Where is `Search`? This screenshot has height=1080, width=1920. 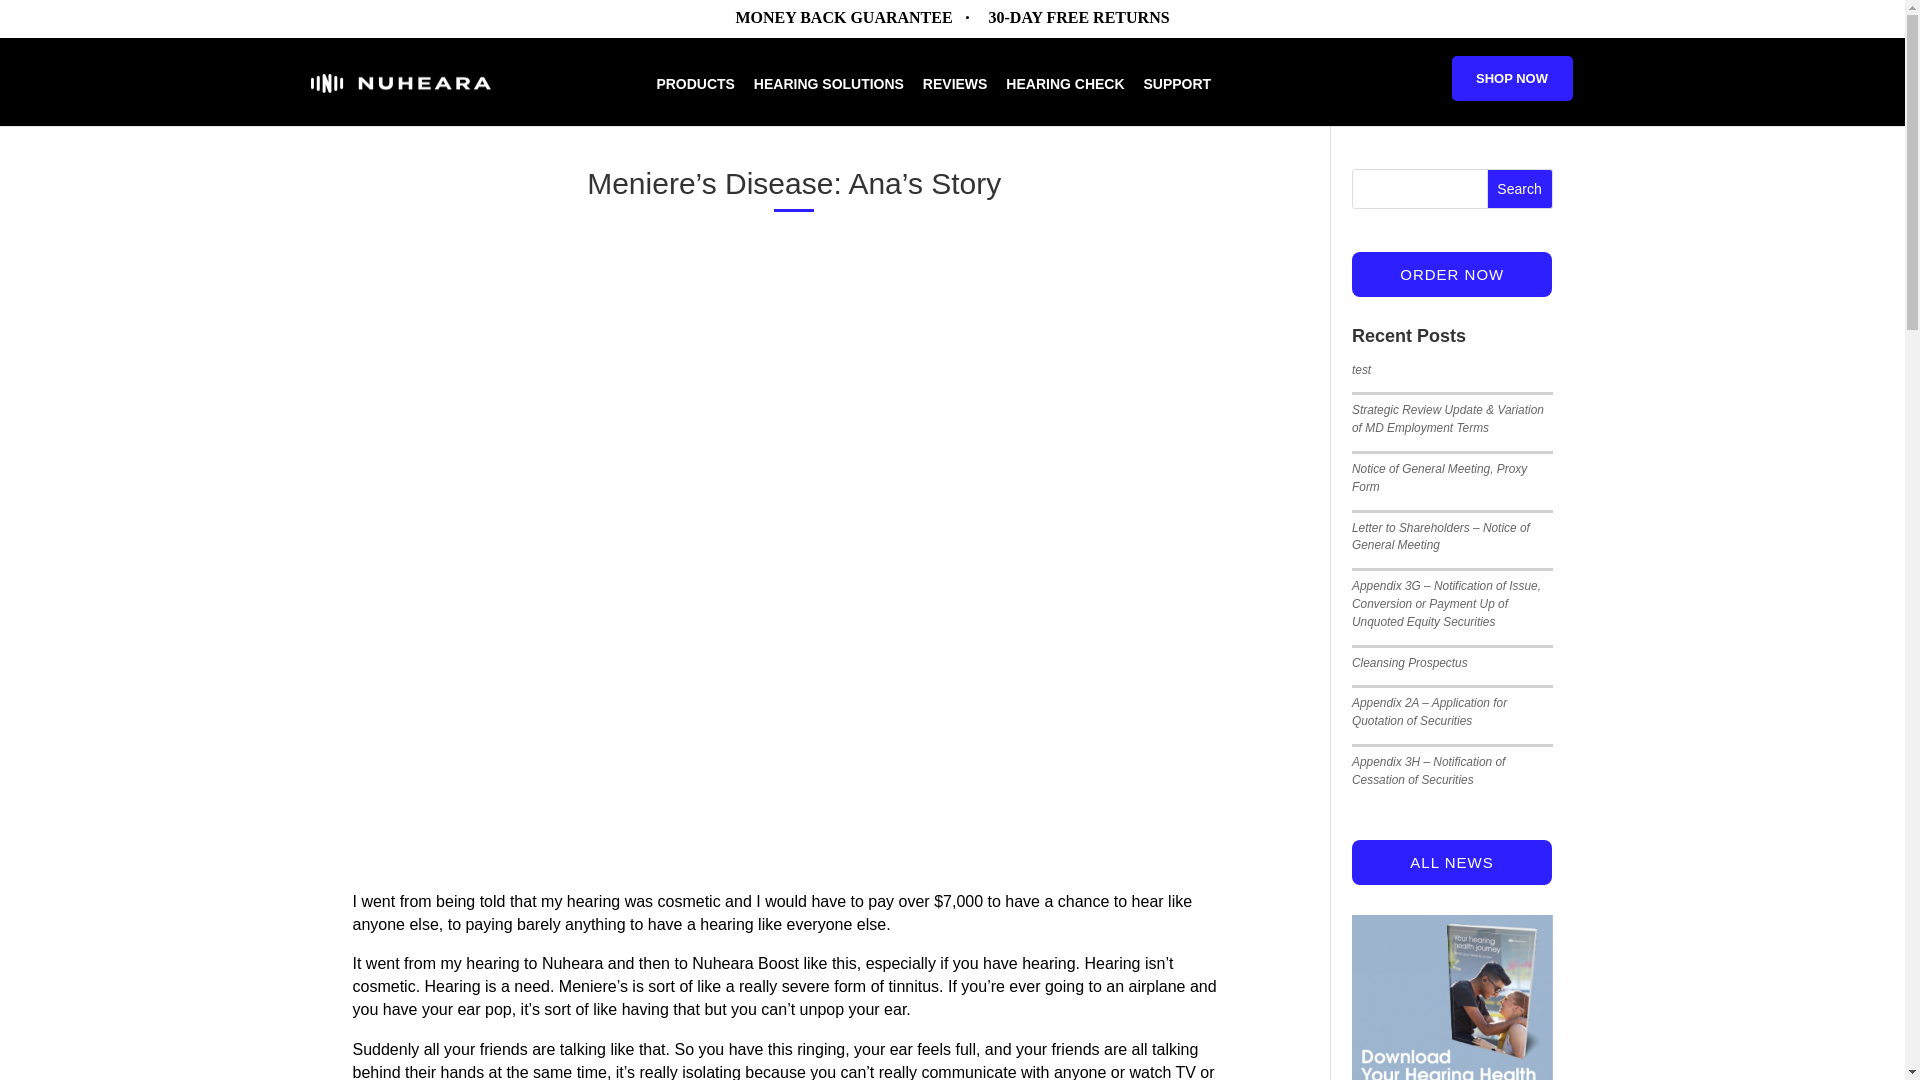
Search is located at coordinates (1520, 188).